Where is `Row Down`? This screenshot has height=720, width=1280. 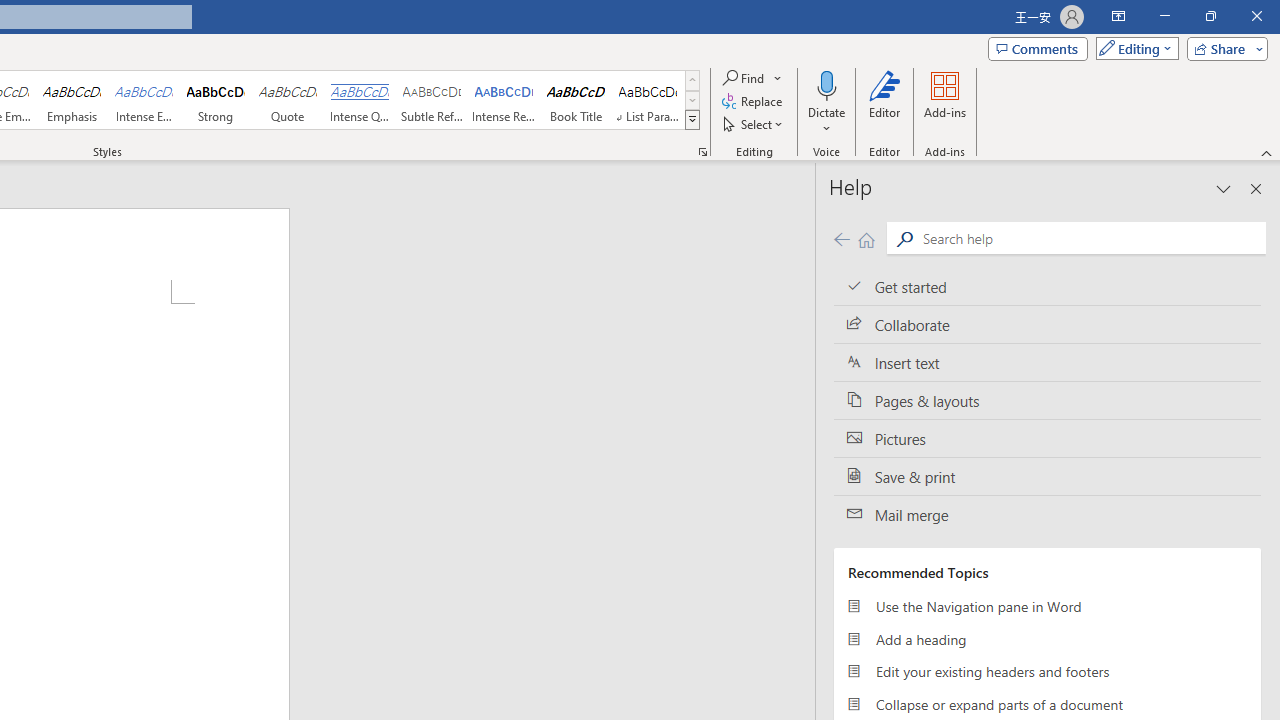
Row Down is located at coordinates (692, 100).